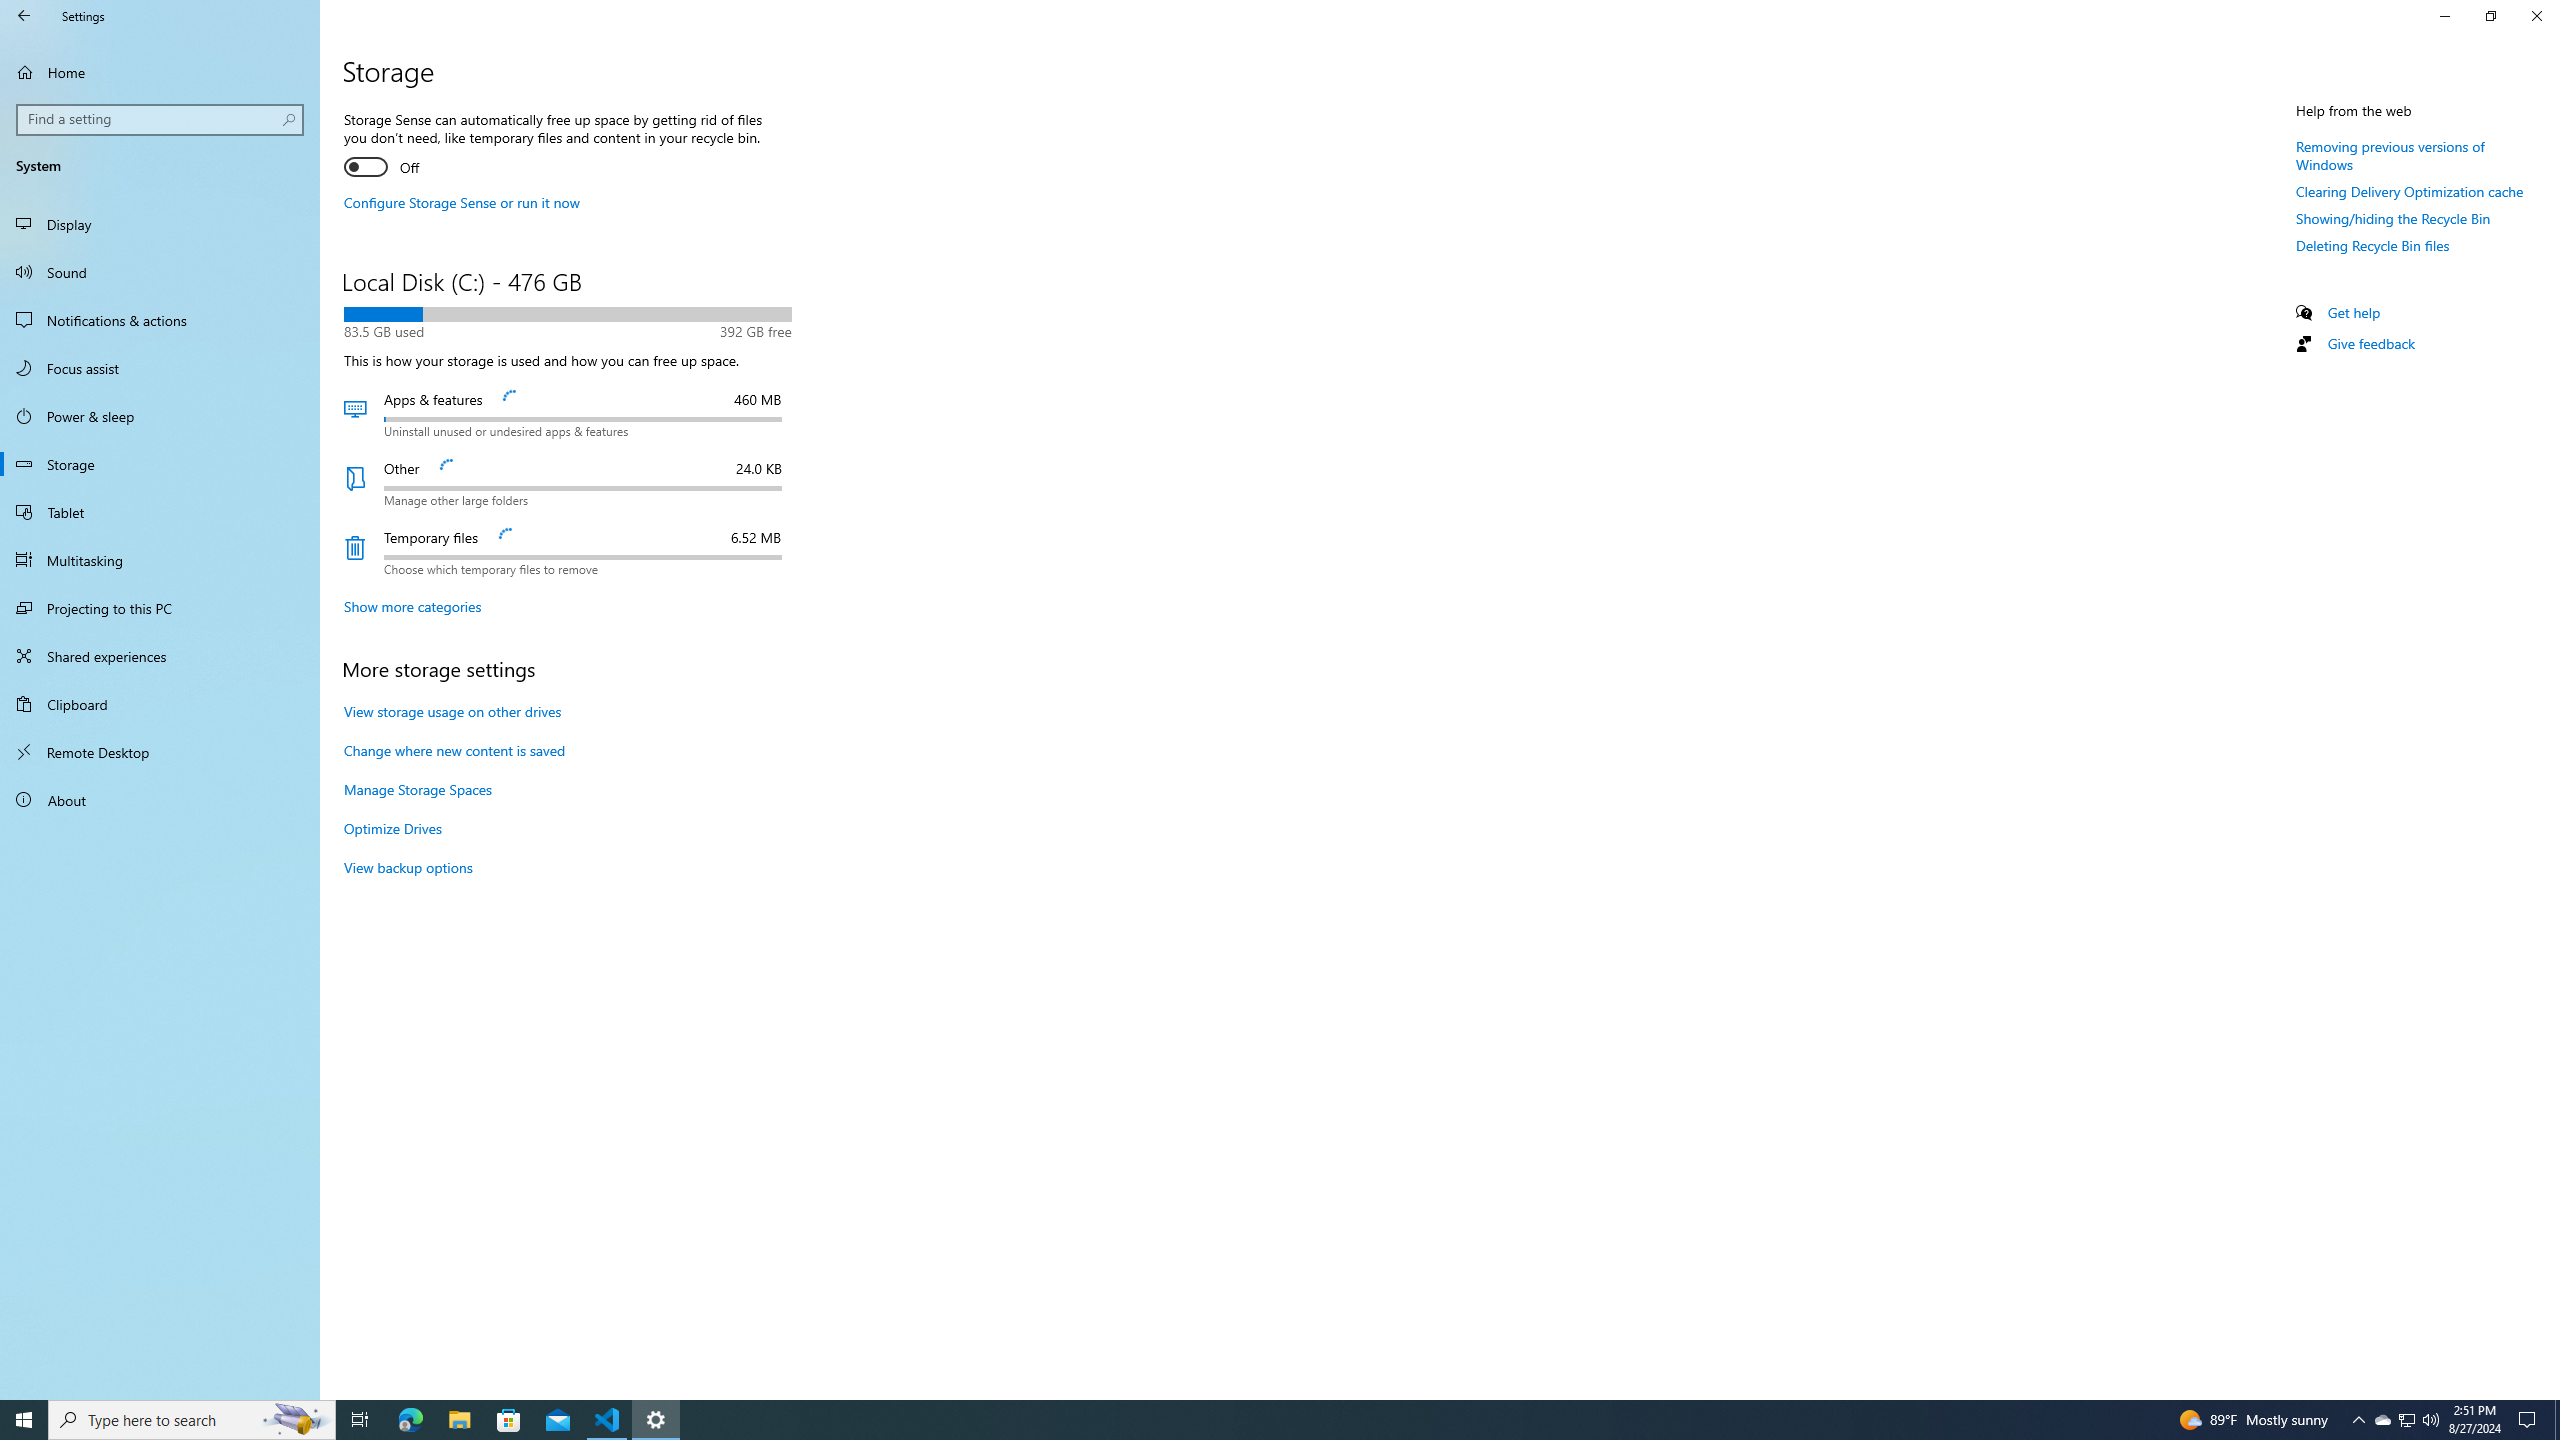  Describe the element at coordinates (24, 16) in the screenshot. I see `Back` at that location.